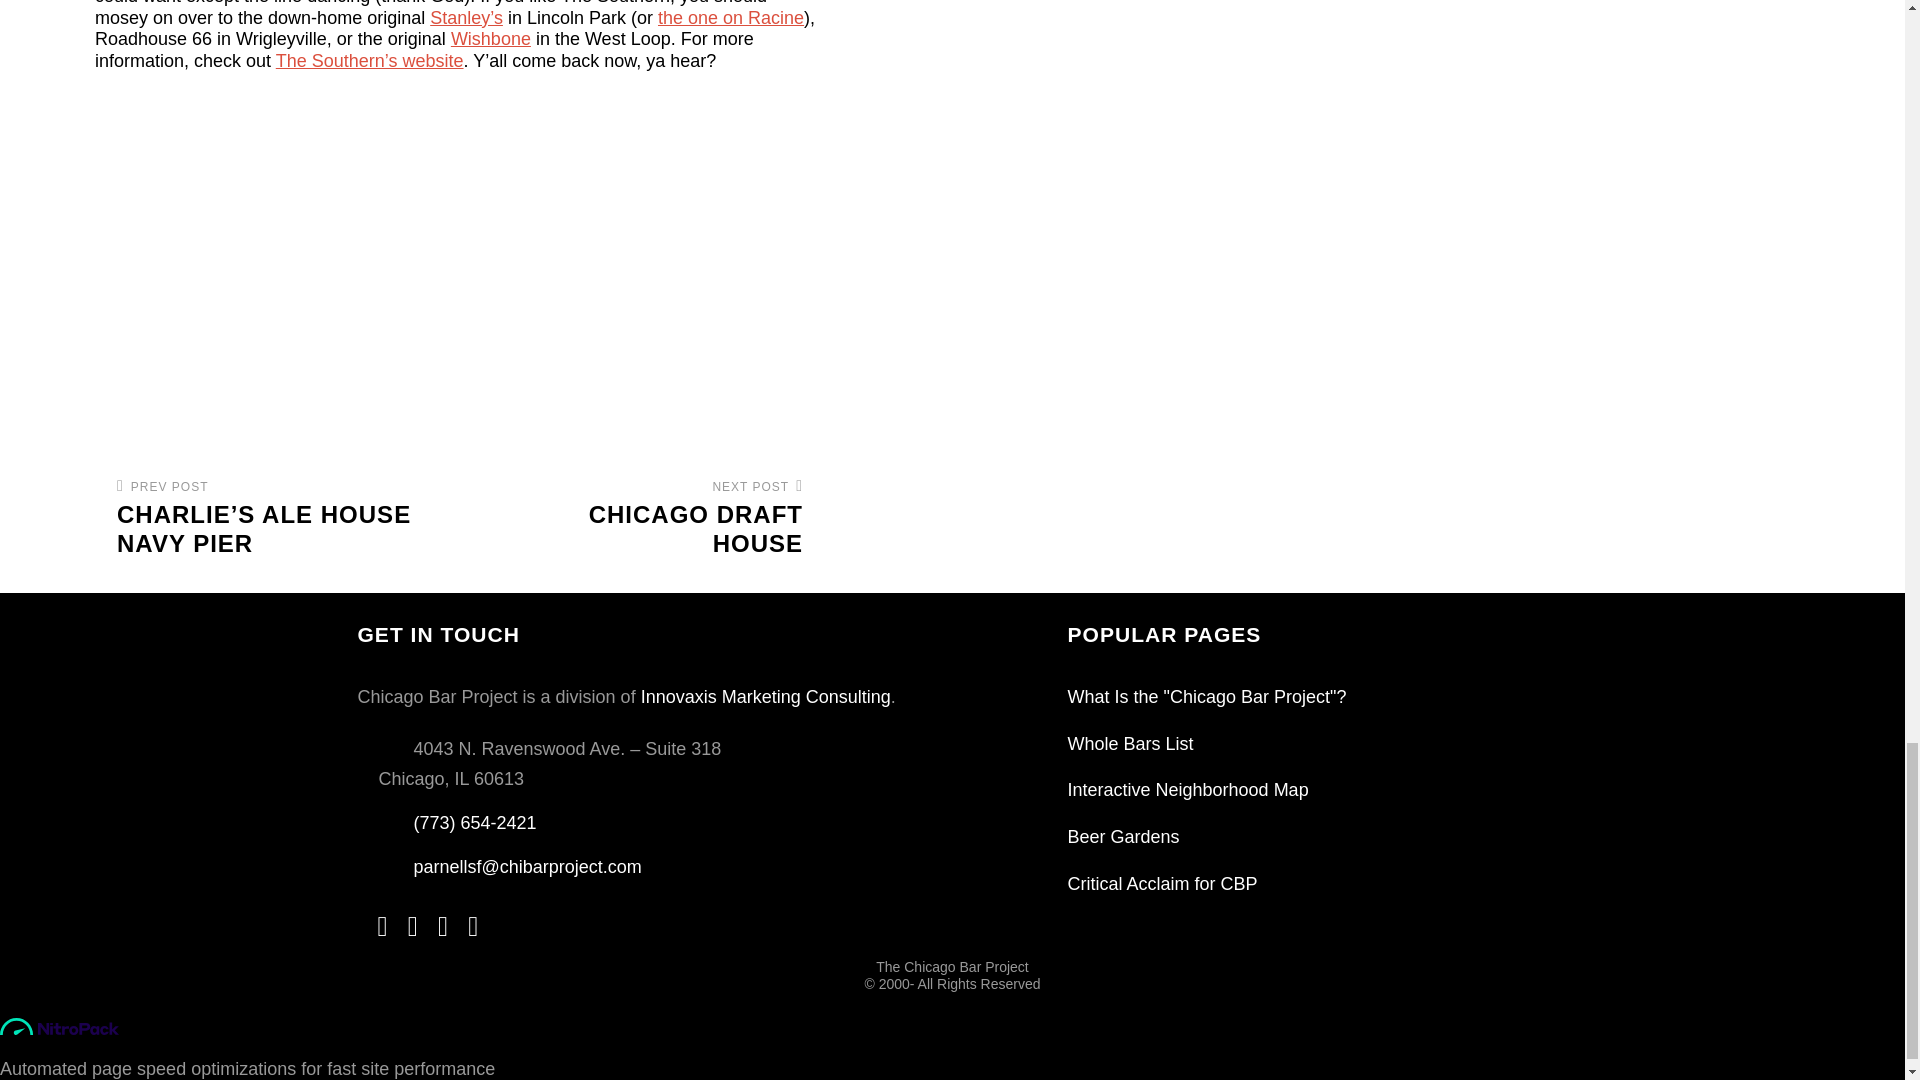 This screenshot has height=1080, width=1920. What do you see at coordinates (652, 518) in the screenshot?
I see `the one on Racine` at bounding box center [652, 518].